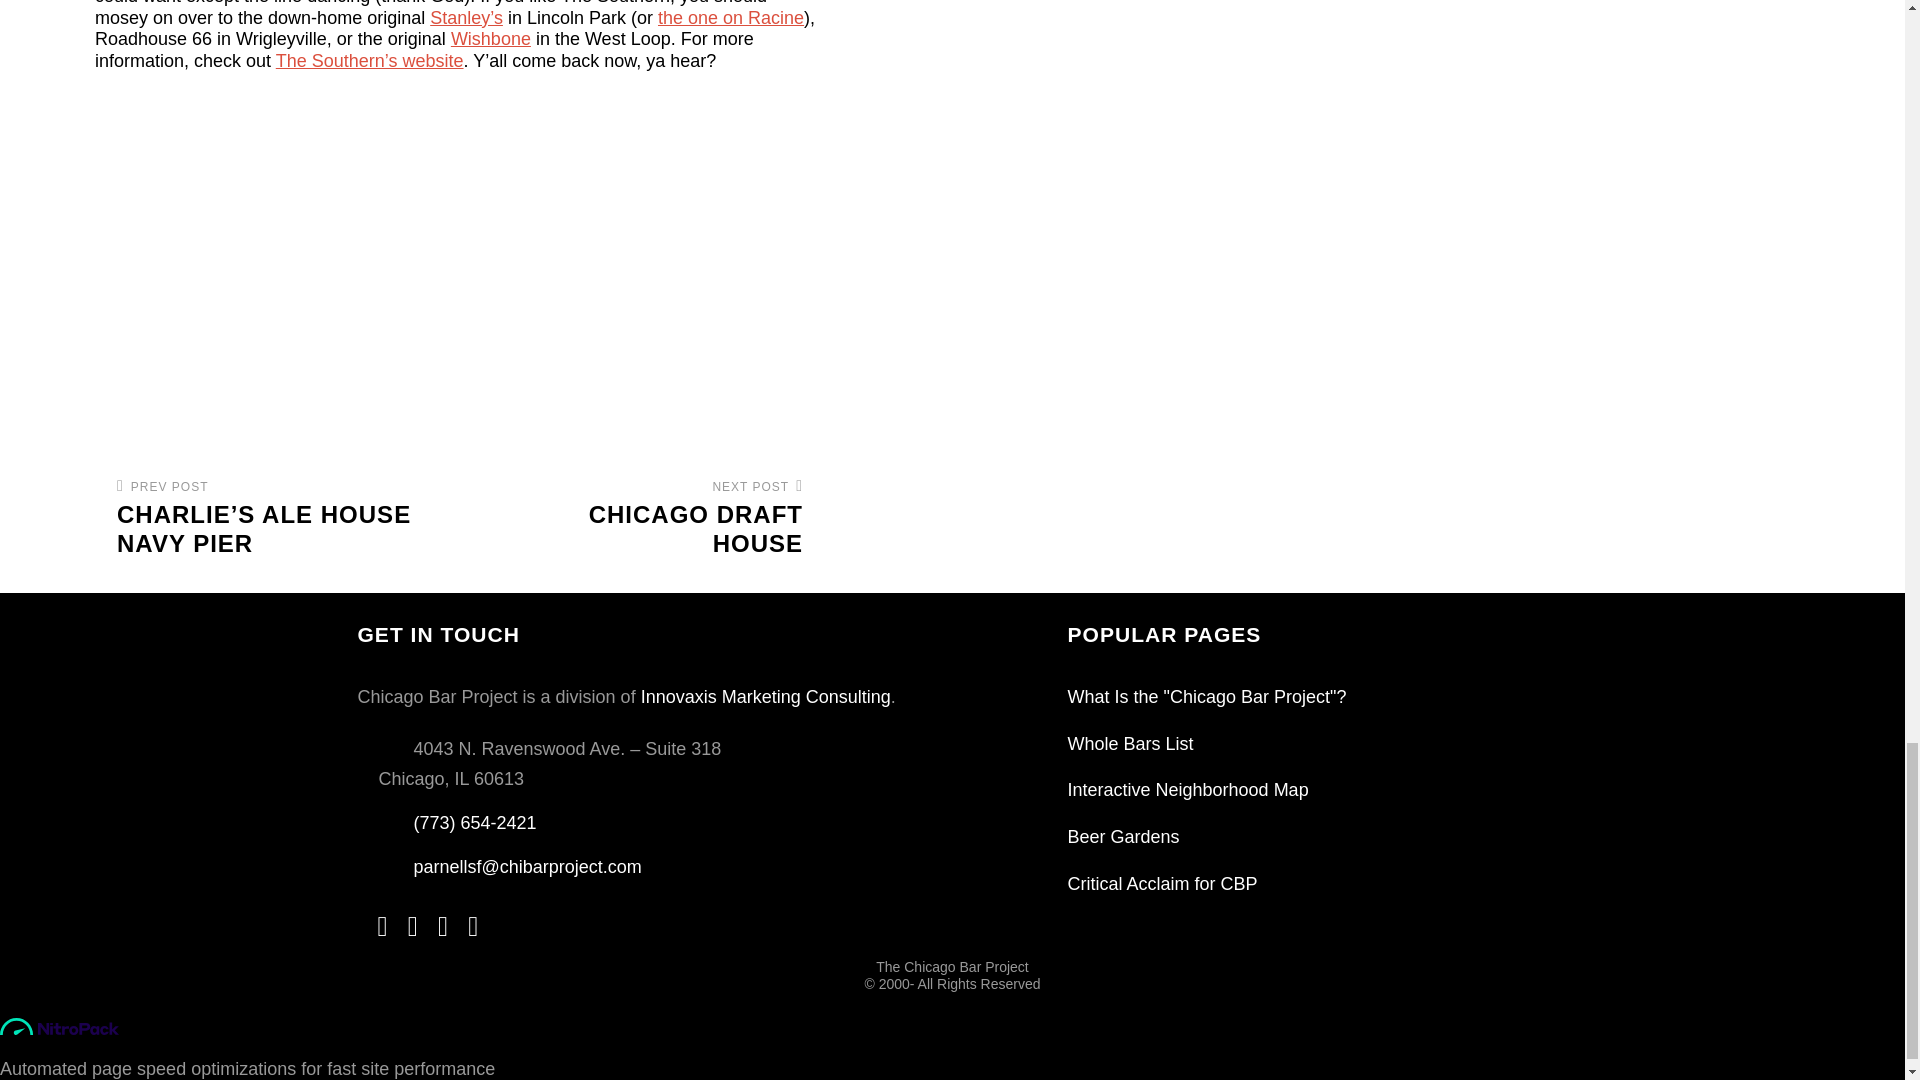 This screenshot has height=1080, width=1920. What do you see at coordinates (652, 518) in the screenshot?
I see `the one on Racine` at bounding box center [652, 518].